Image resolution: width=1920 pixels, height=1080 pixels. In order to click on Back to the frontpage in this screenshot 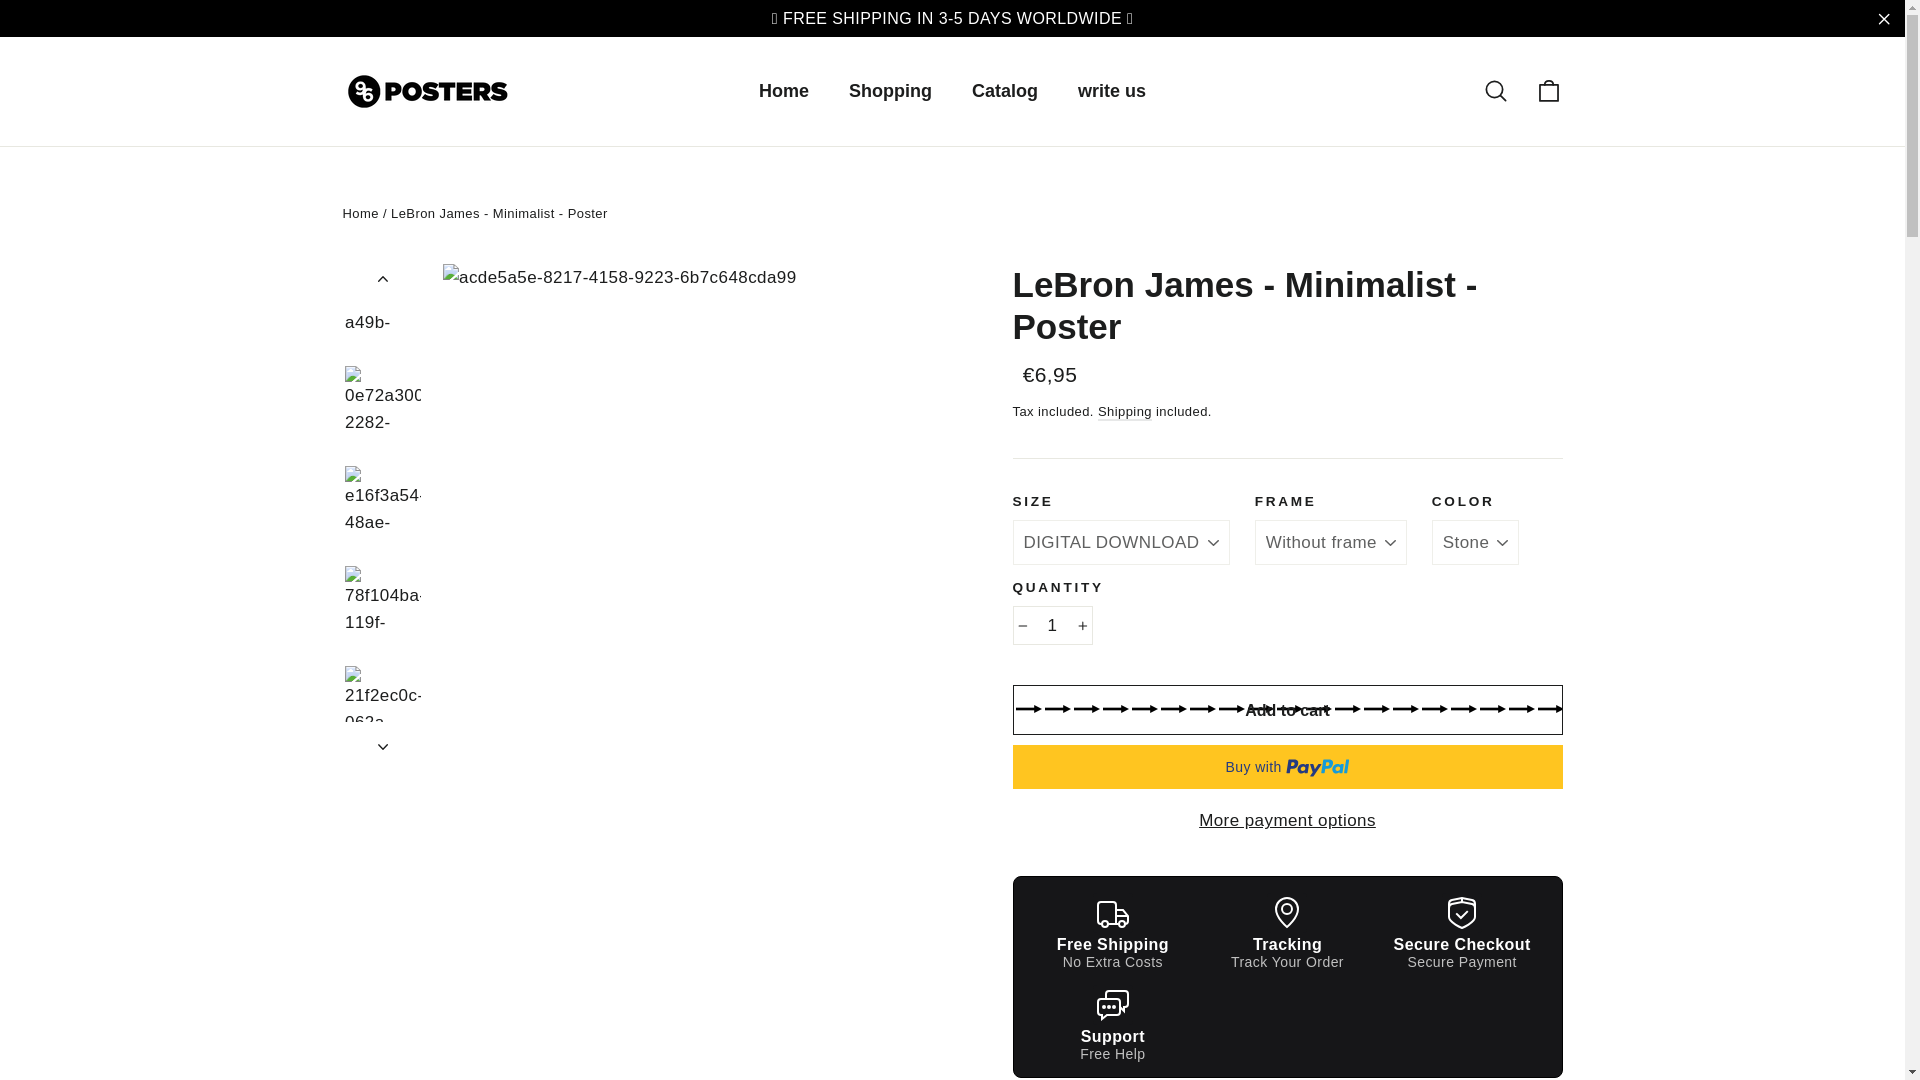, I will do `click(360, 214)`.